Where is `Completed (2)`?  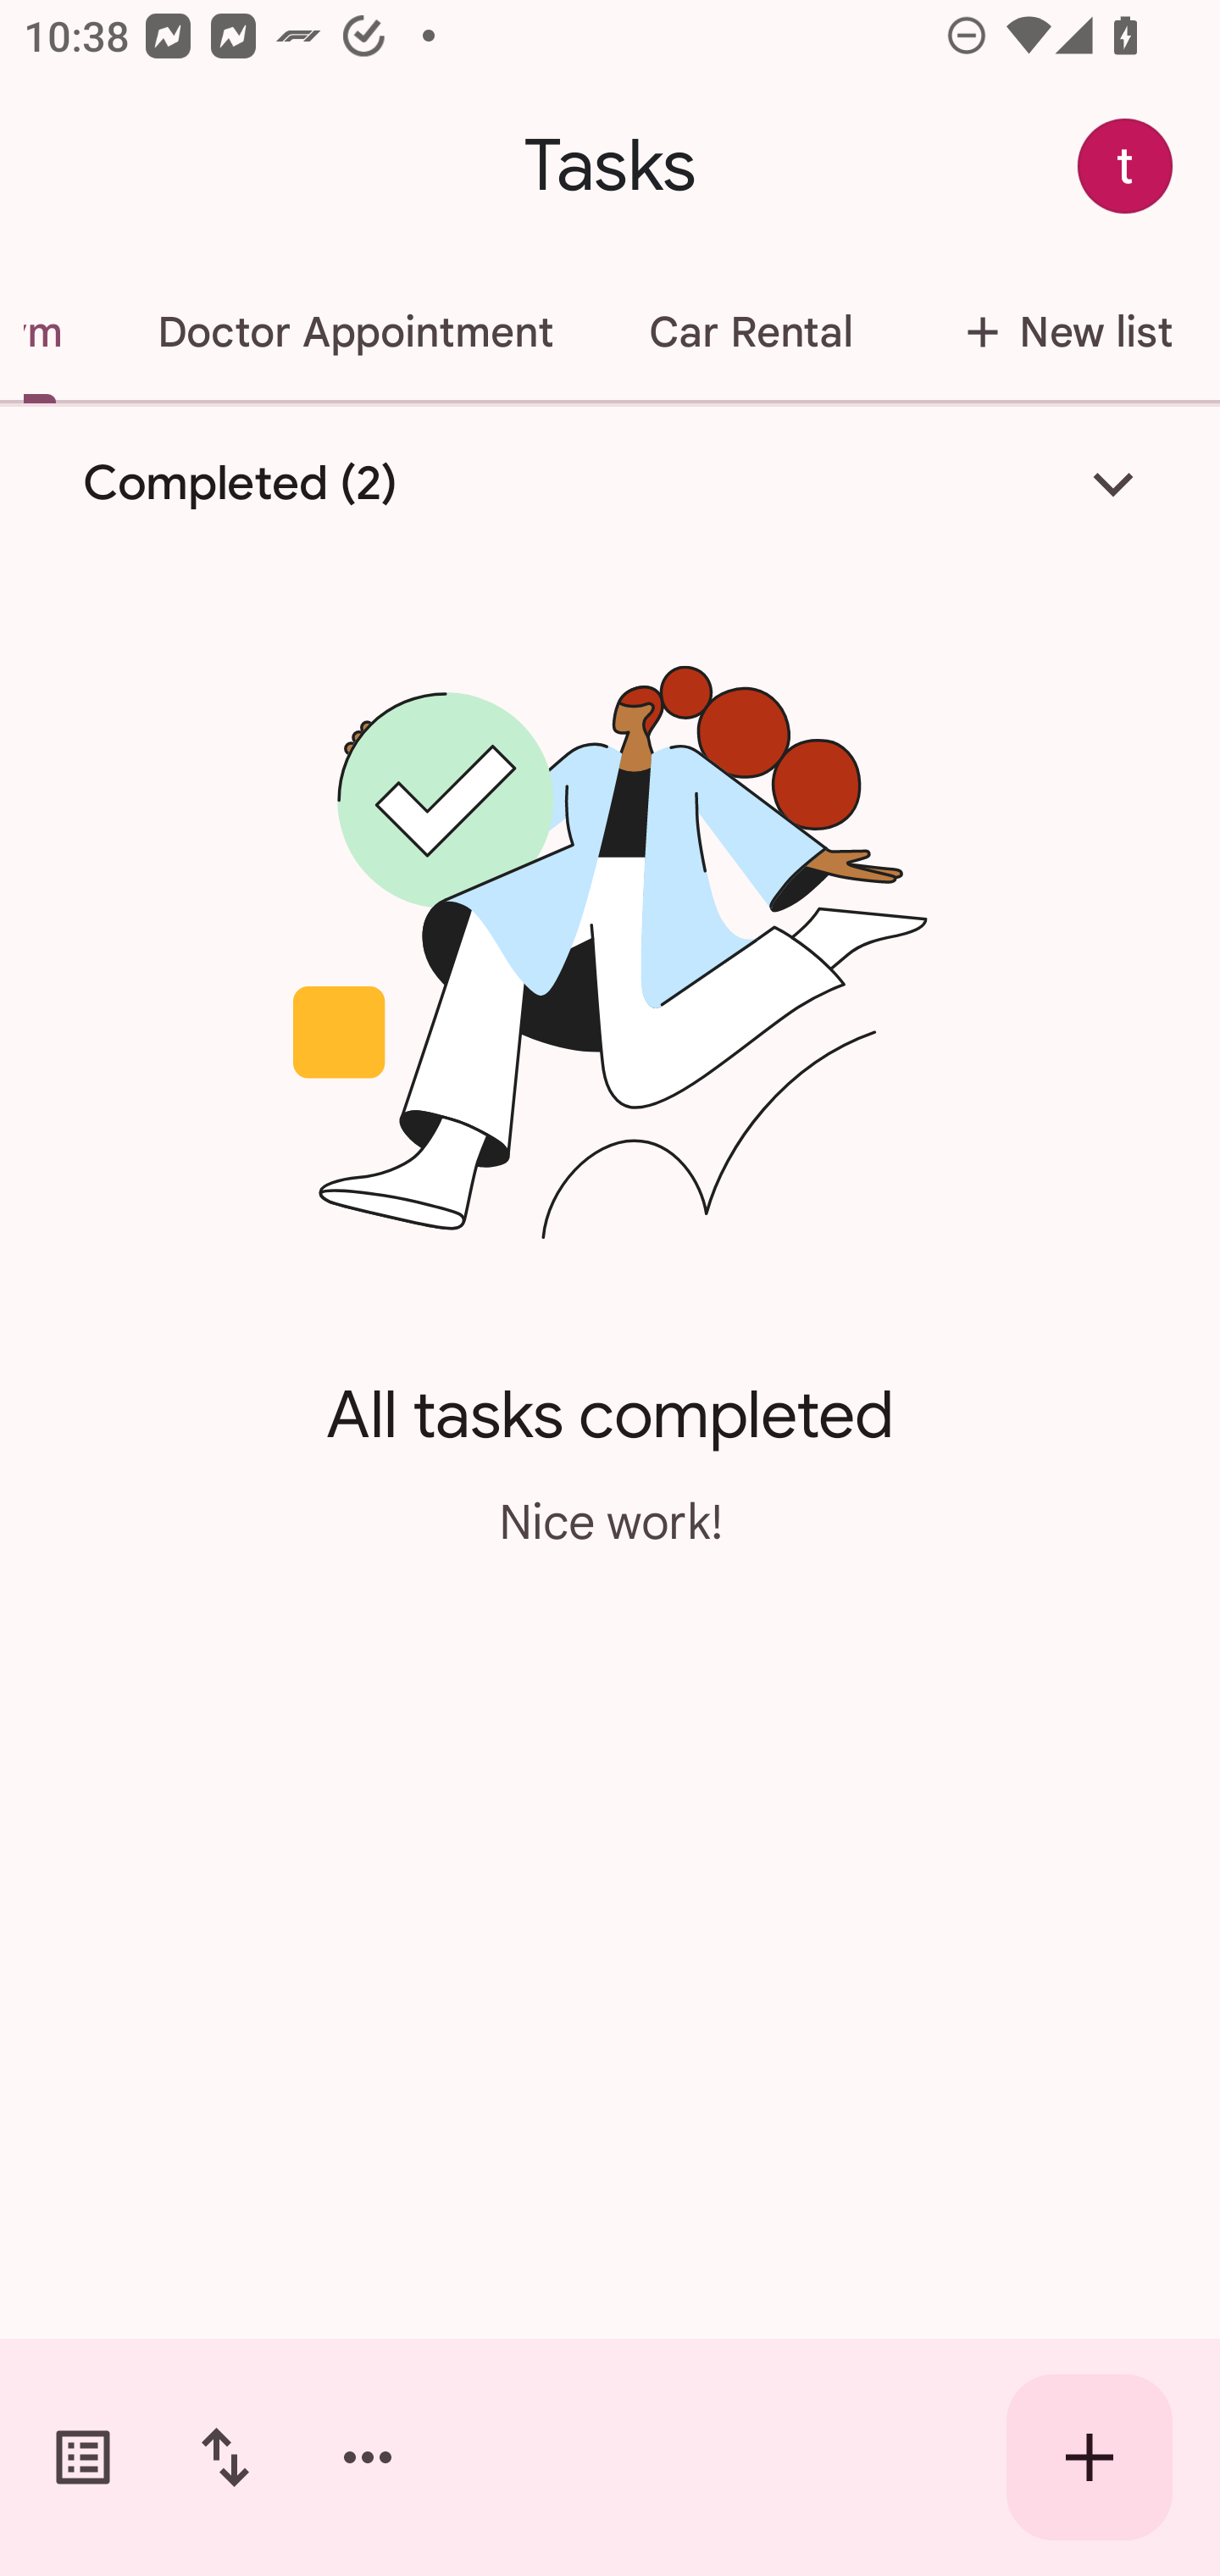 Completed (2) is located at coordinates (610, 484).